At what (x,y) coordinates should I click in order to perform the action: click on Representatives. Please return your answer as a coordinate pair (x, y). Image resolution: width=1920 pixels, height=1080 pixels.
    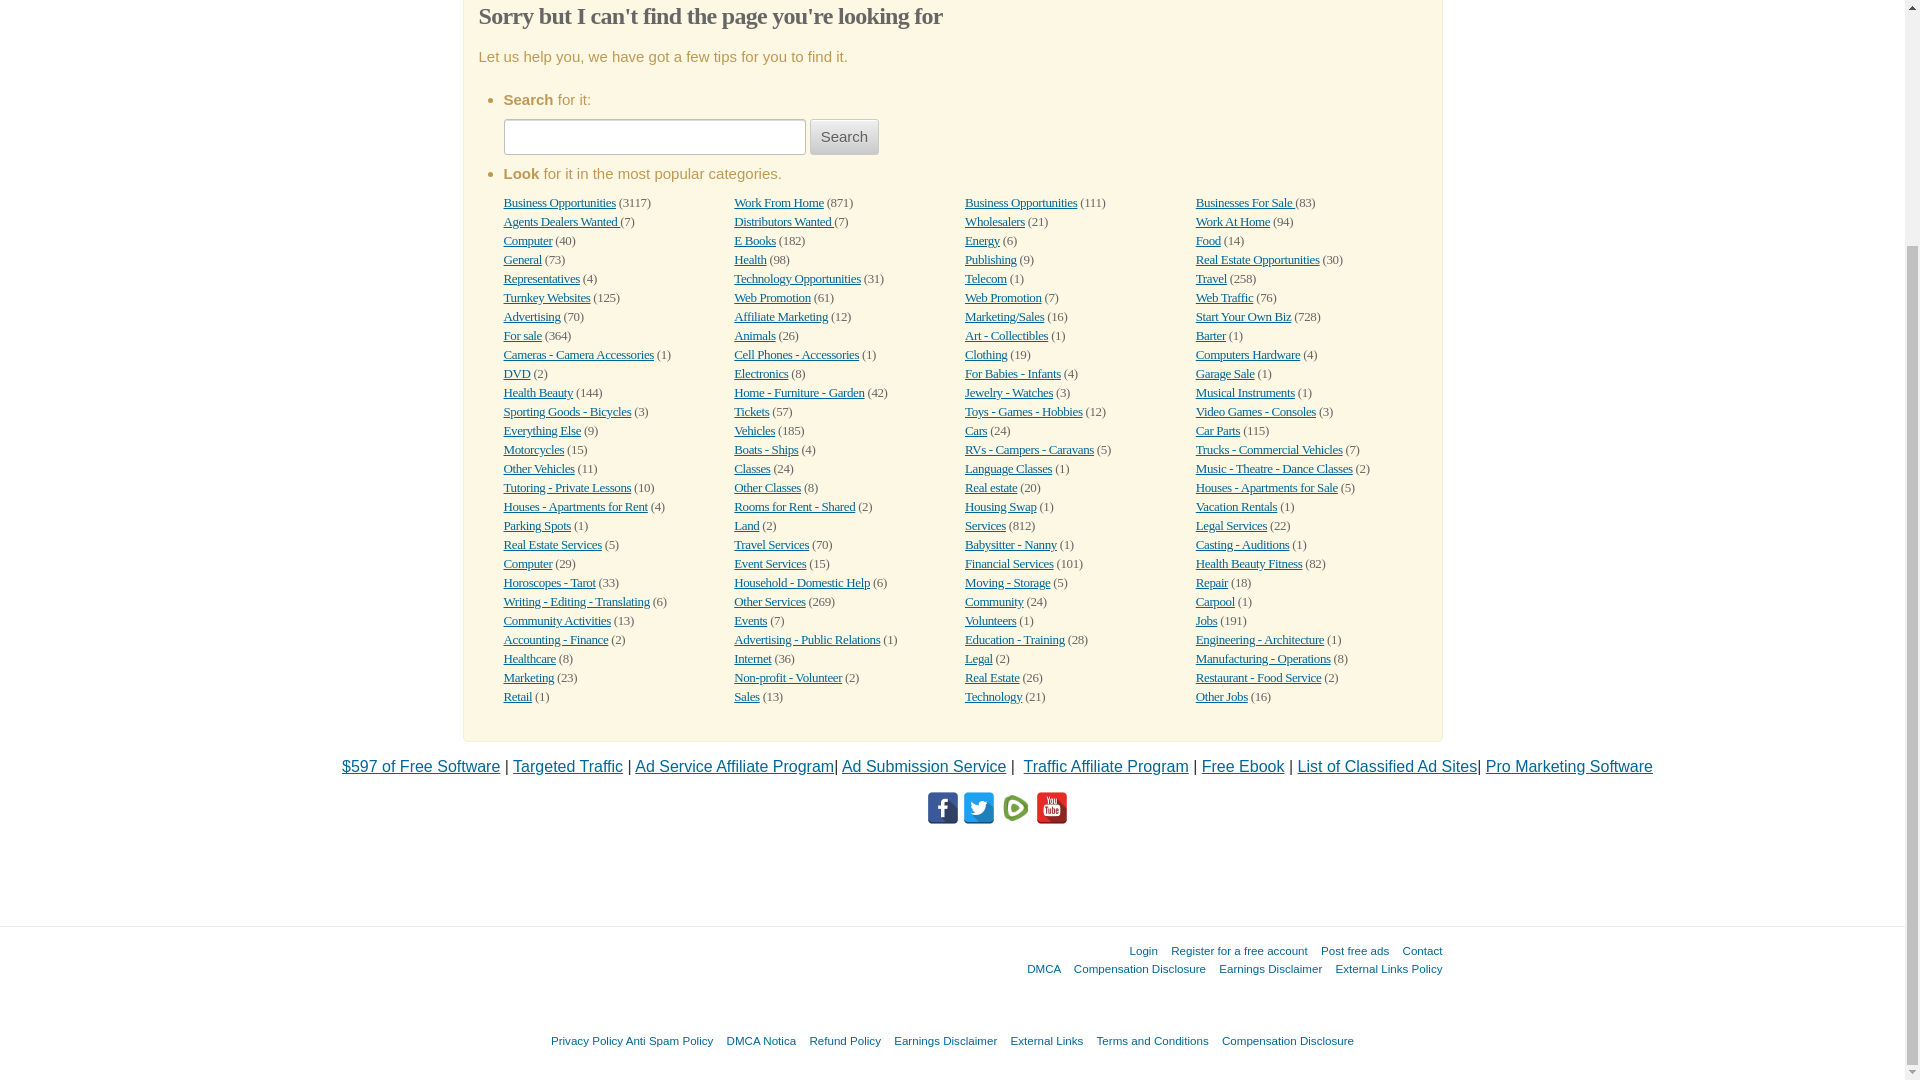
    Looking at the image, I should click on (541, 278).